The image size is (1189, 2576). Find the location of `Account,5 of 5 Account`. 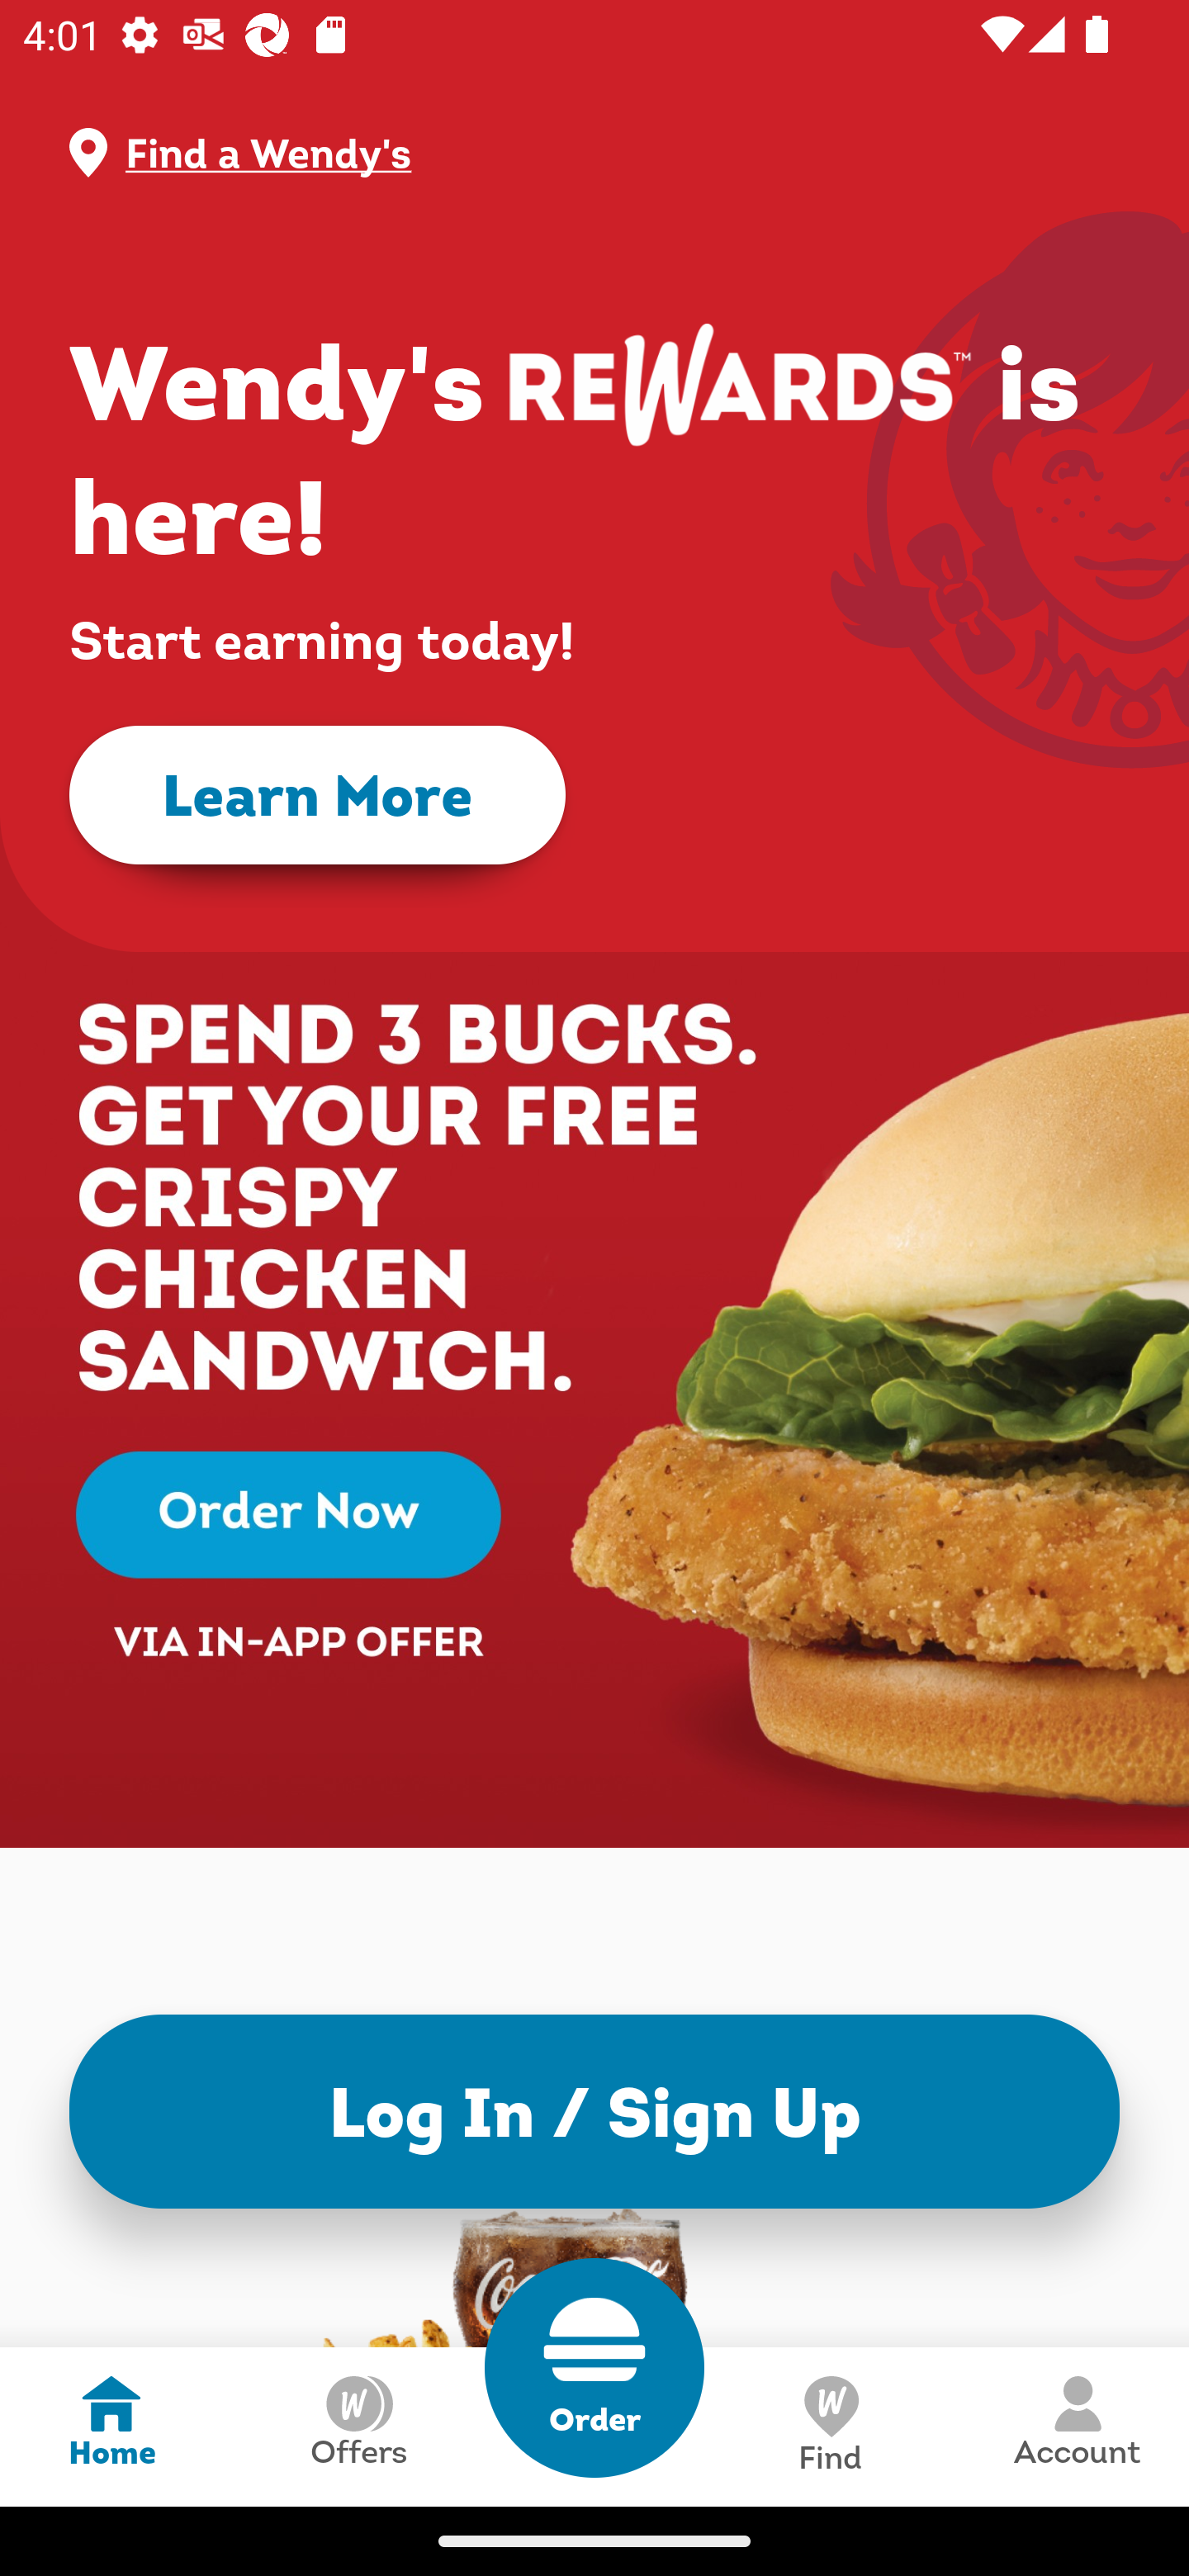

Account,5 of 5 Account is located at coordinates (1077, 2426).